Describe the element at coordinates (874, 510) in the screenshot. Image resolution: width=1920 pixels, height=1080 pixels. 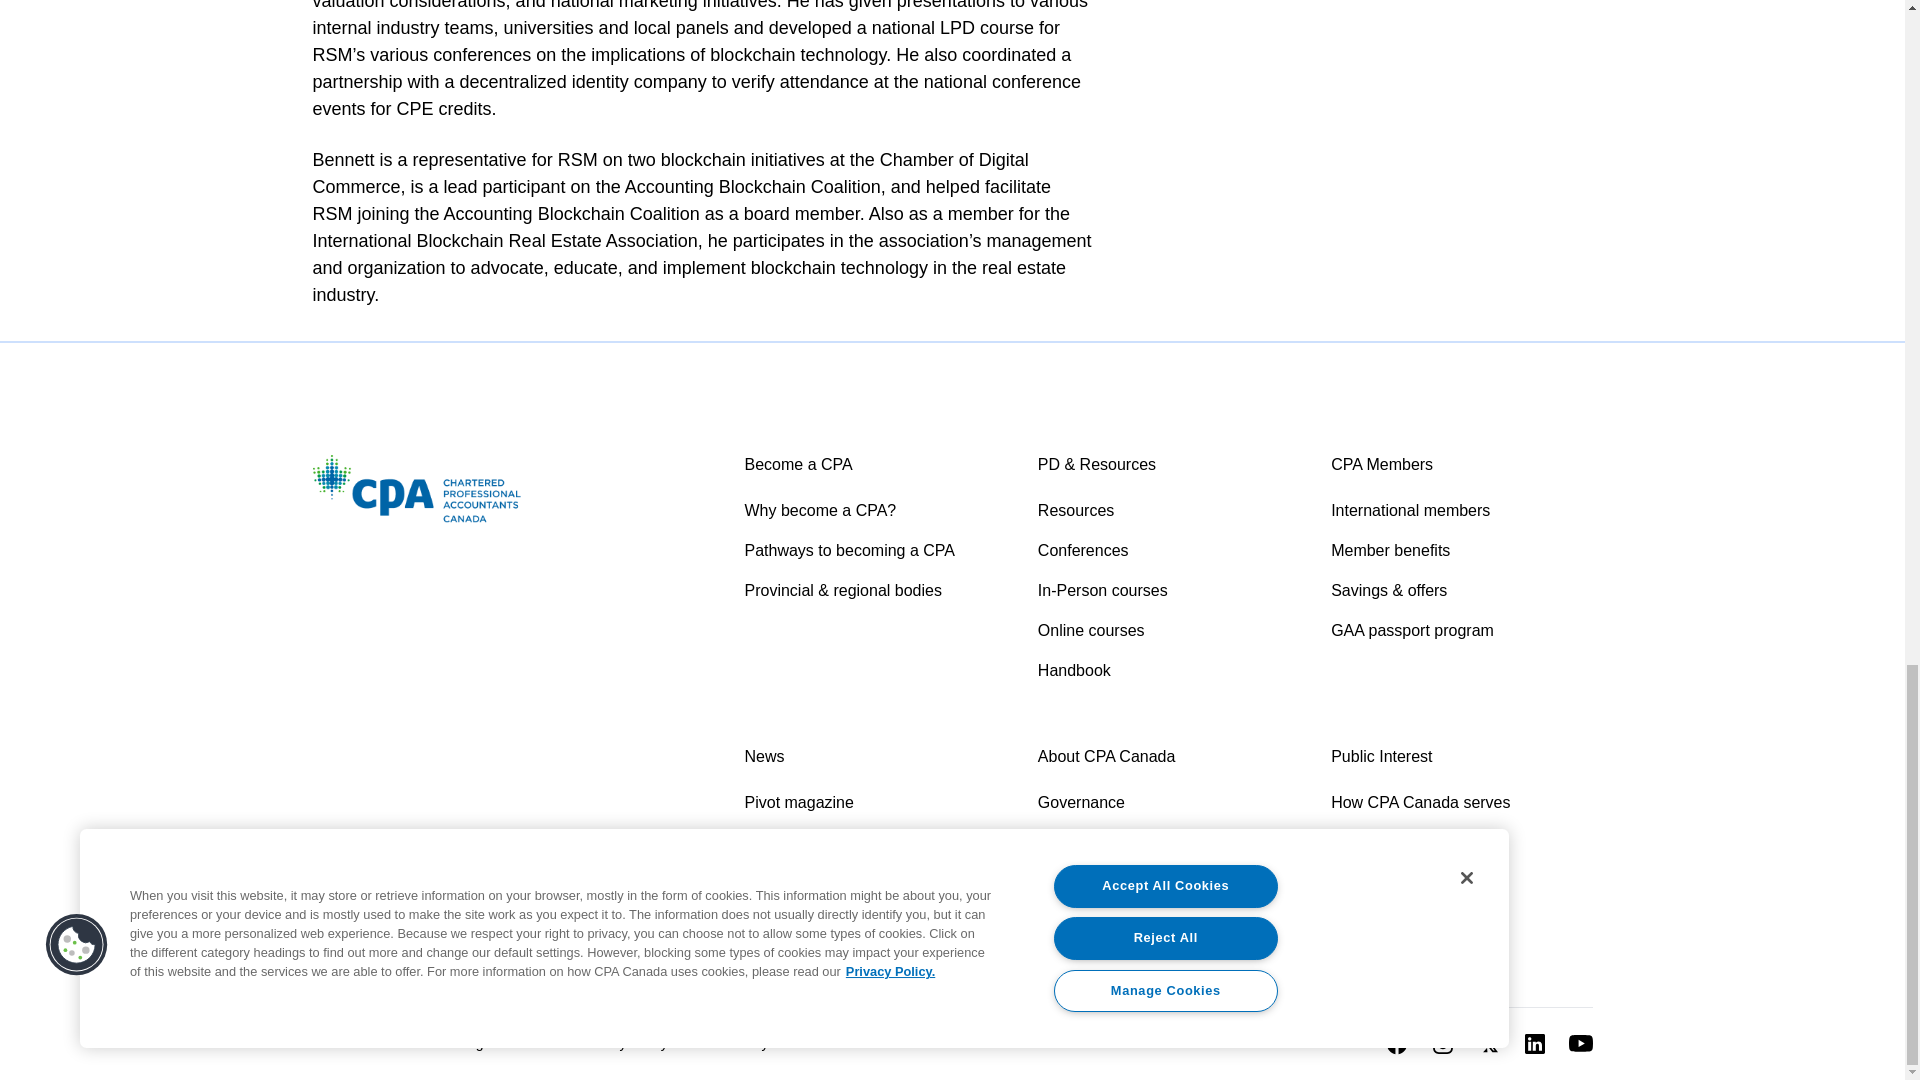
I see `Why become a CPA?` at that location.